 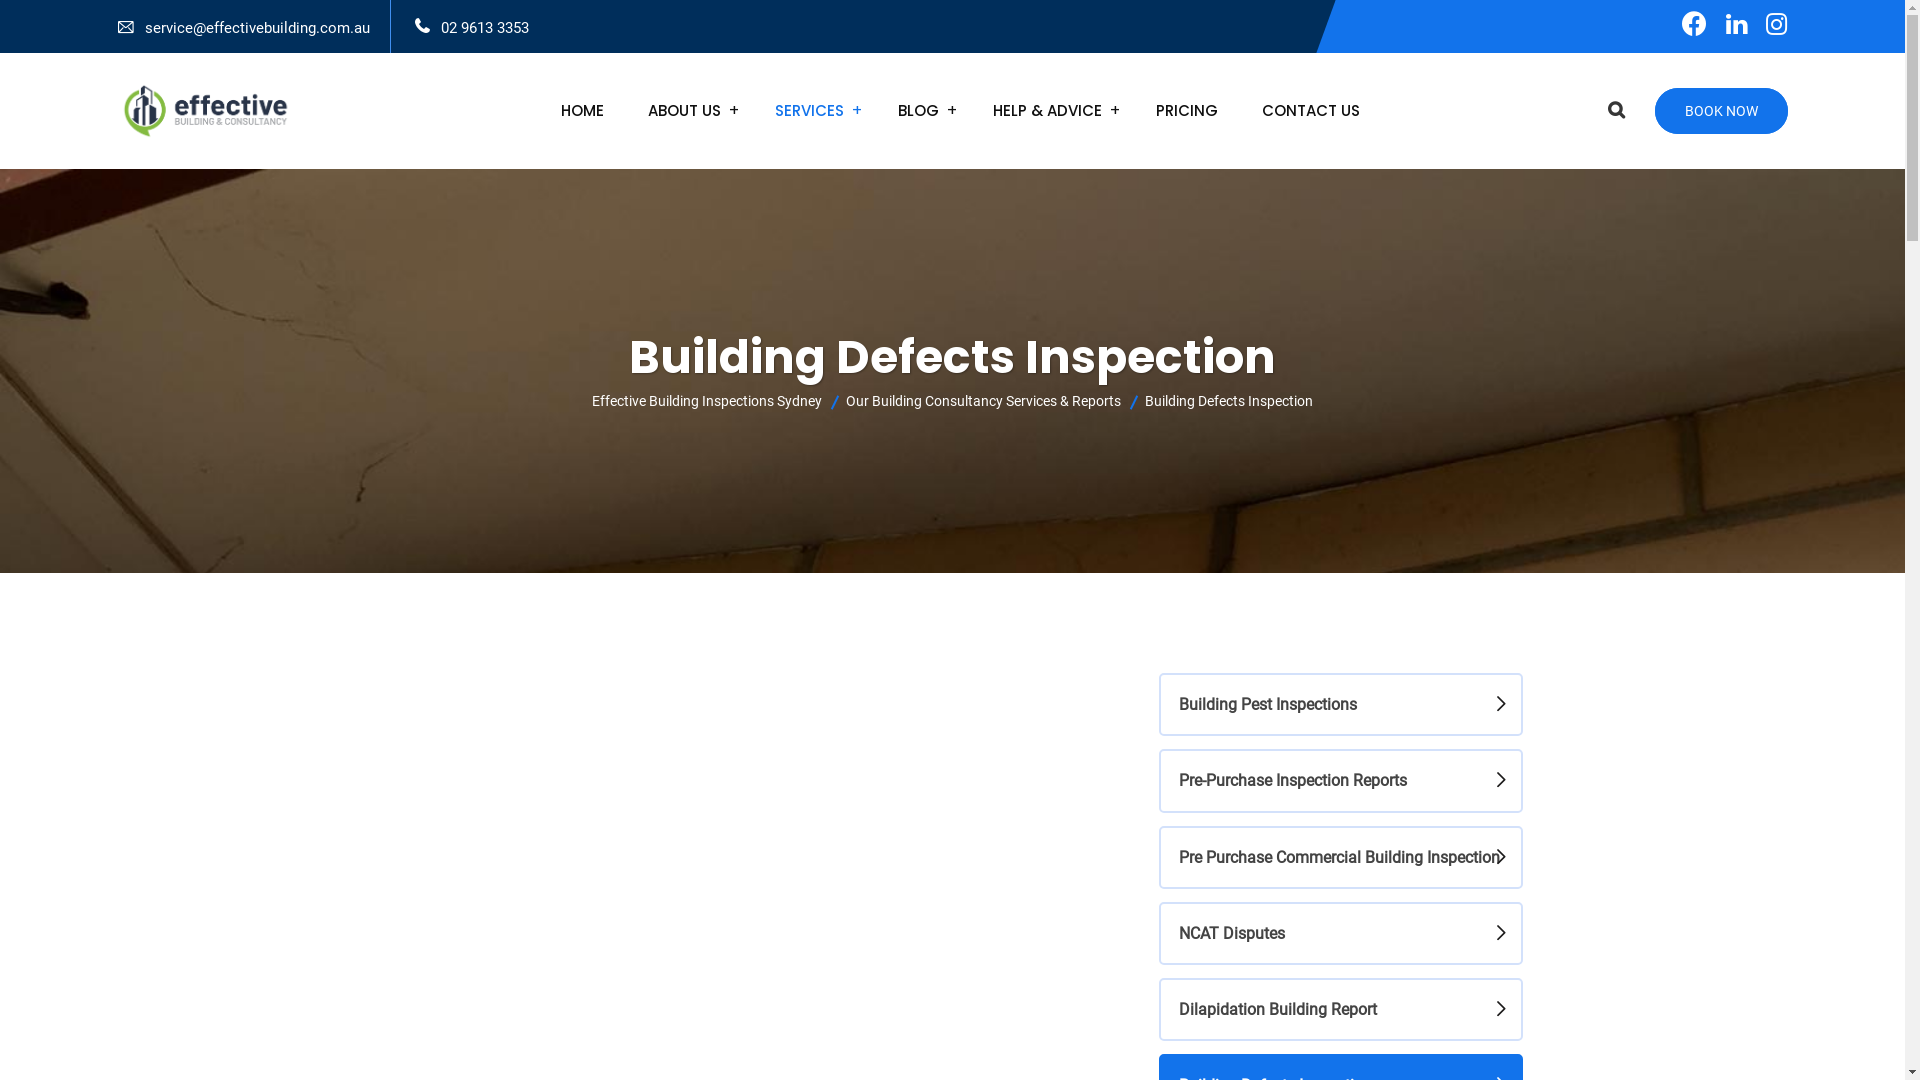 What do you see at coordinates (484, 28) in the screenshot?
I see `02 9613 3353` at bounding box center [484, 28].